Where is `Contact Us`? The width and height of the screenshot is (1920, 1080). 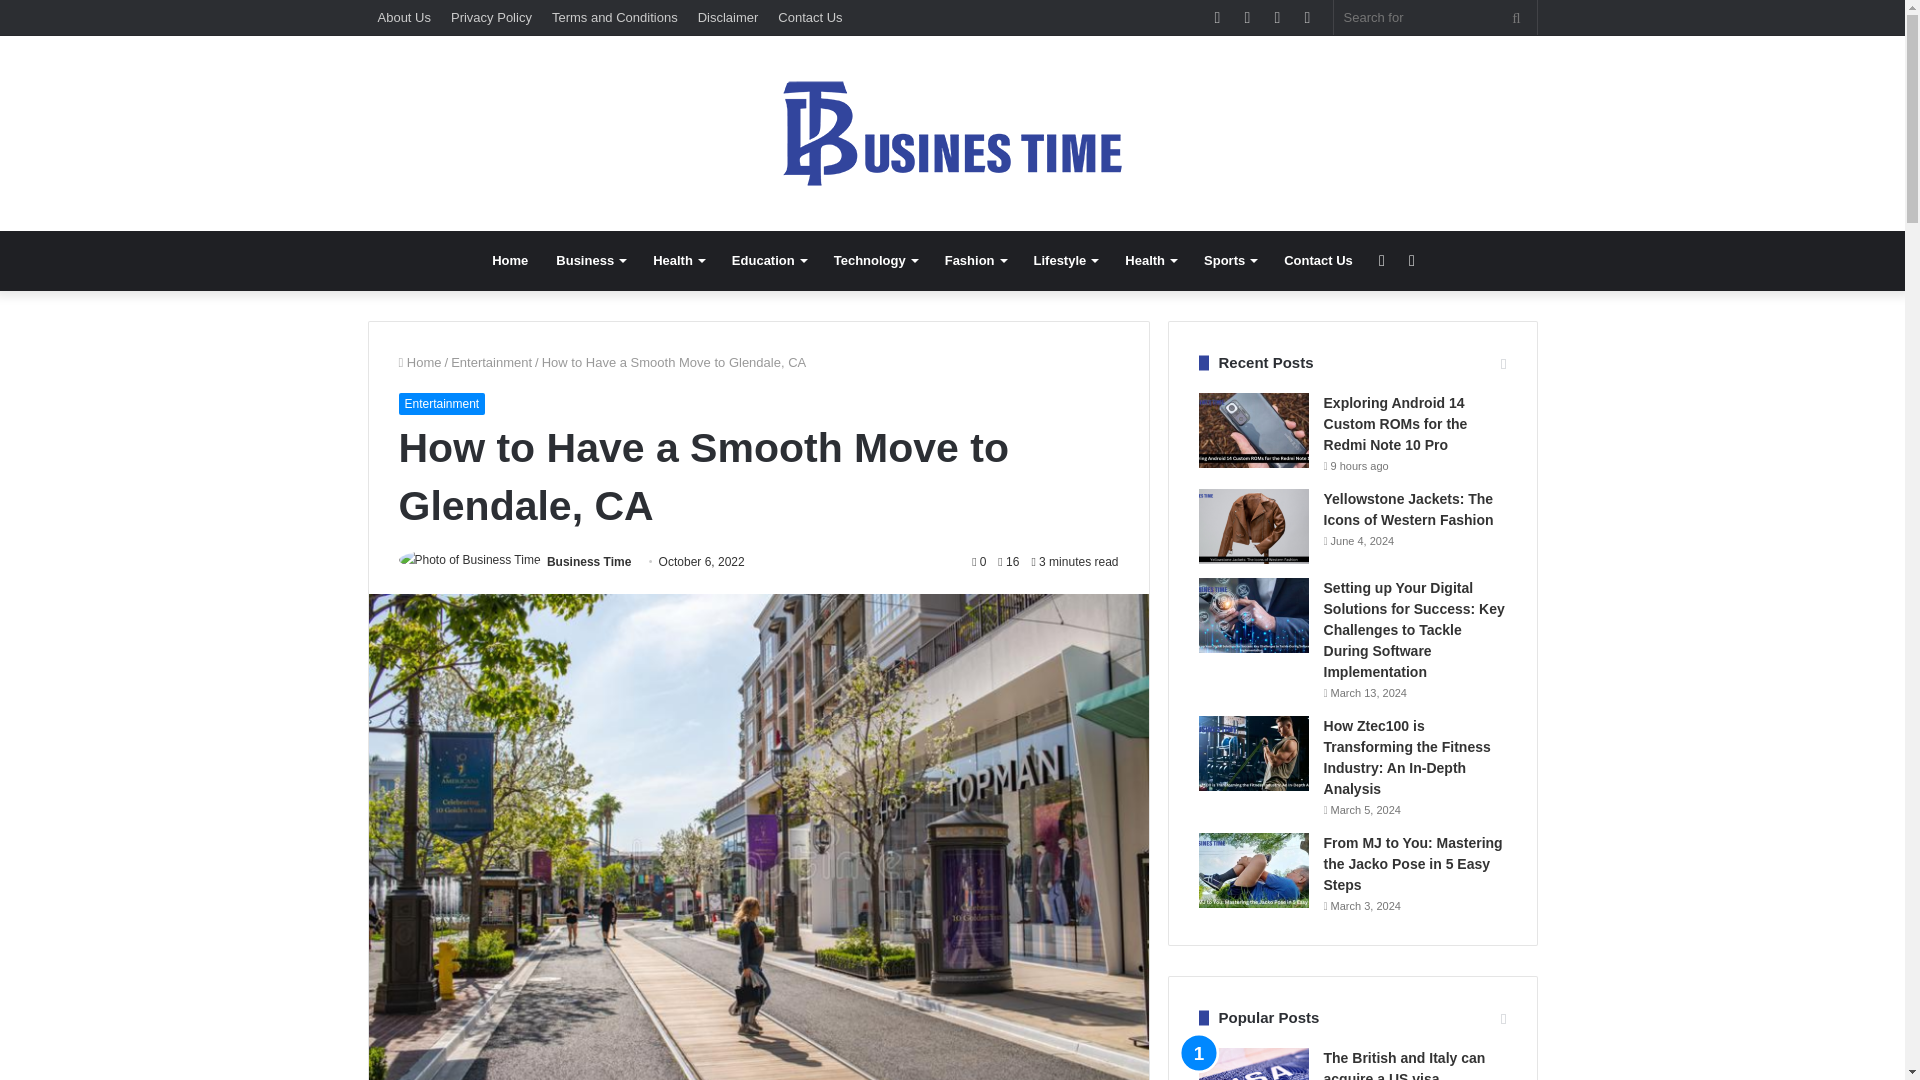
Contact Us is located at coordinates (810, 17).